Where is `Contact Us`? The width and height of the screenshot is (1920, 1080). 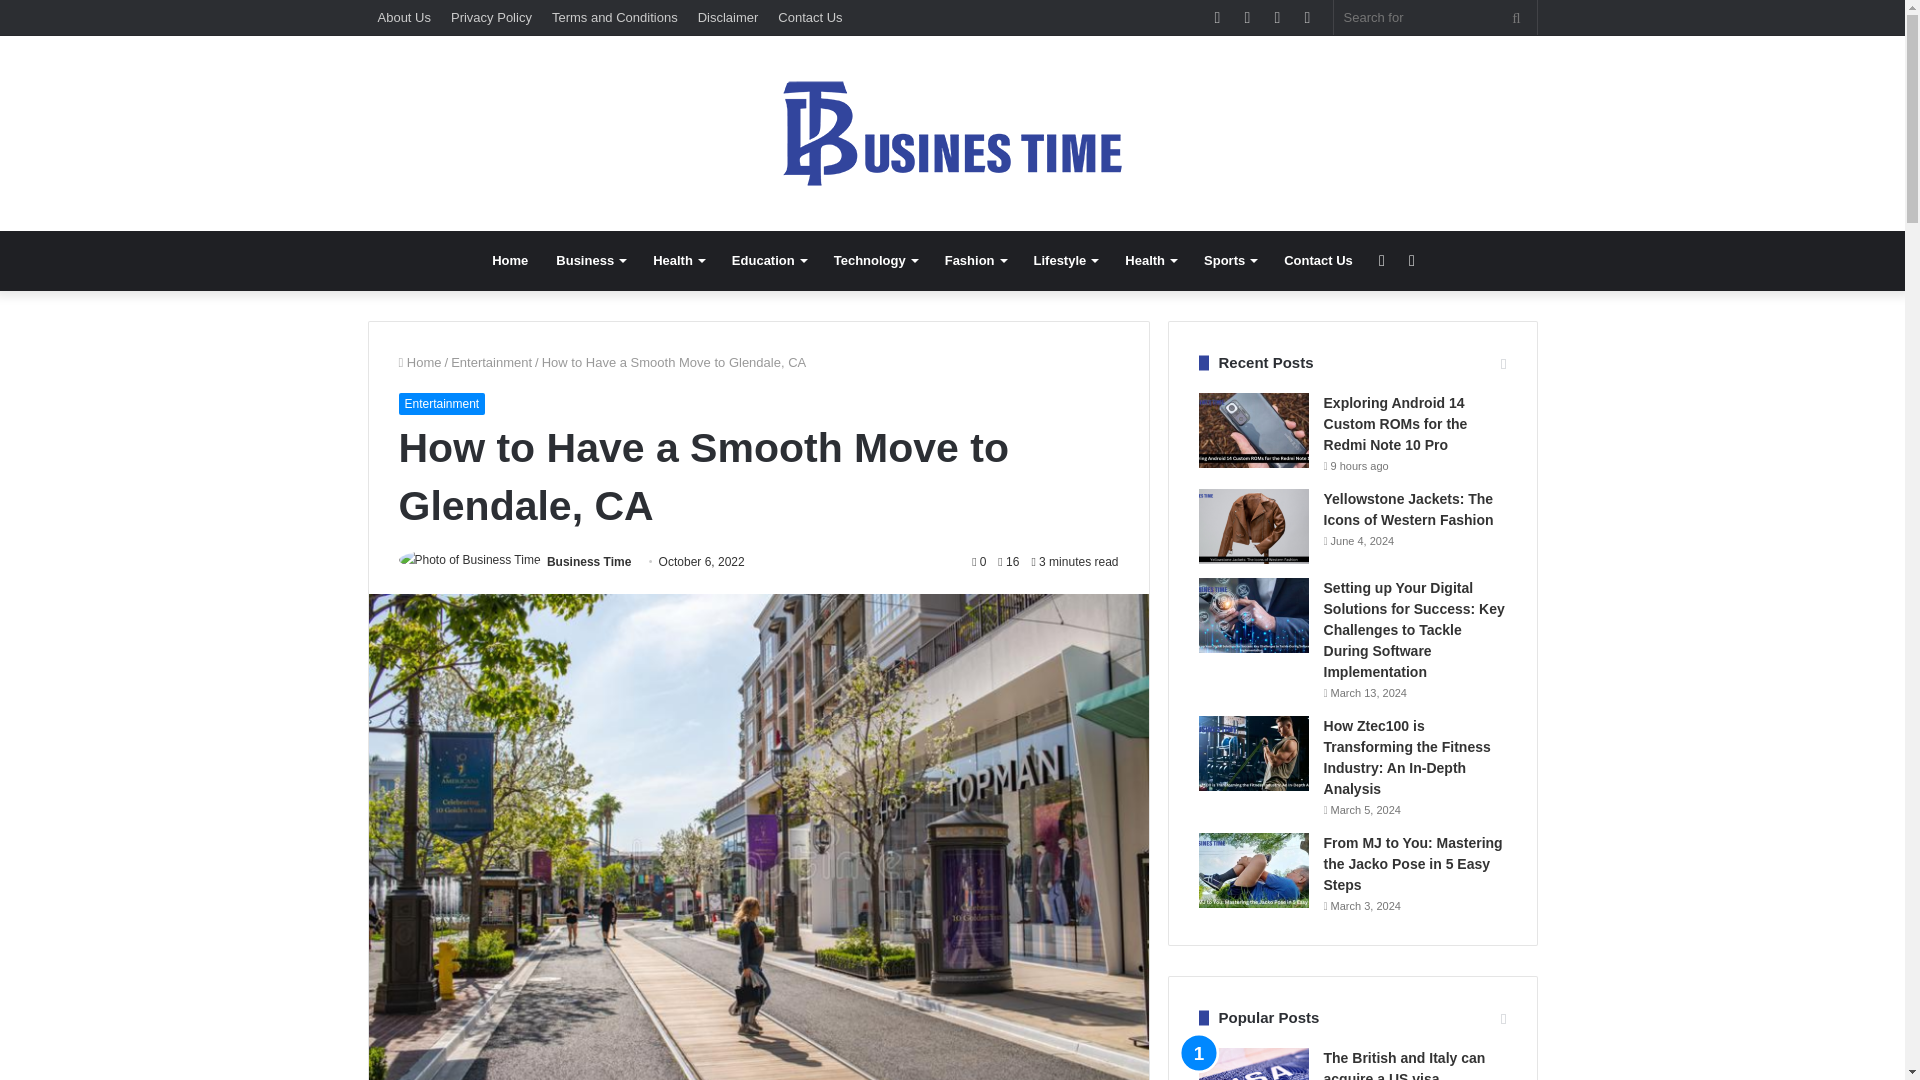
Contact Us is located at coordinates (810, 17).